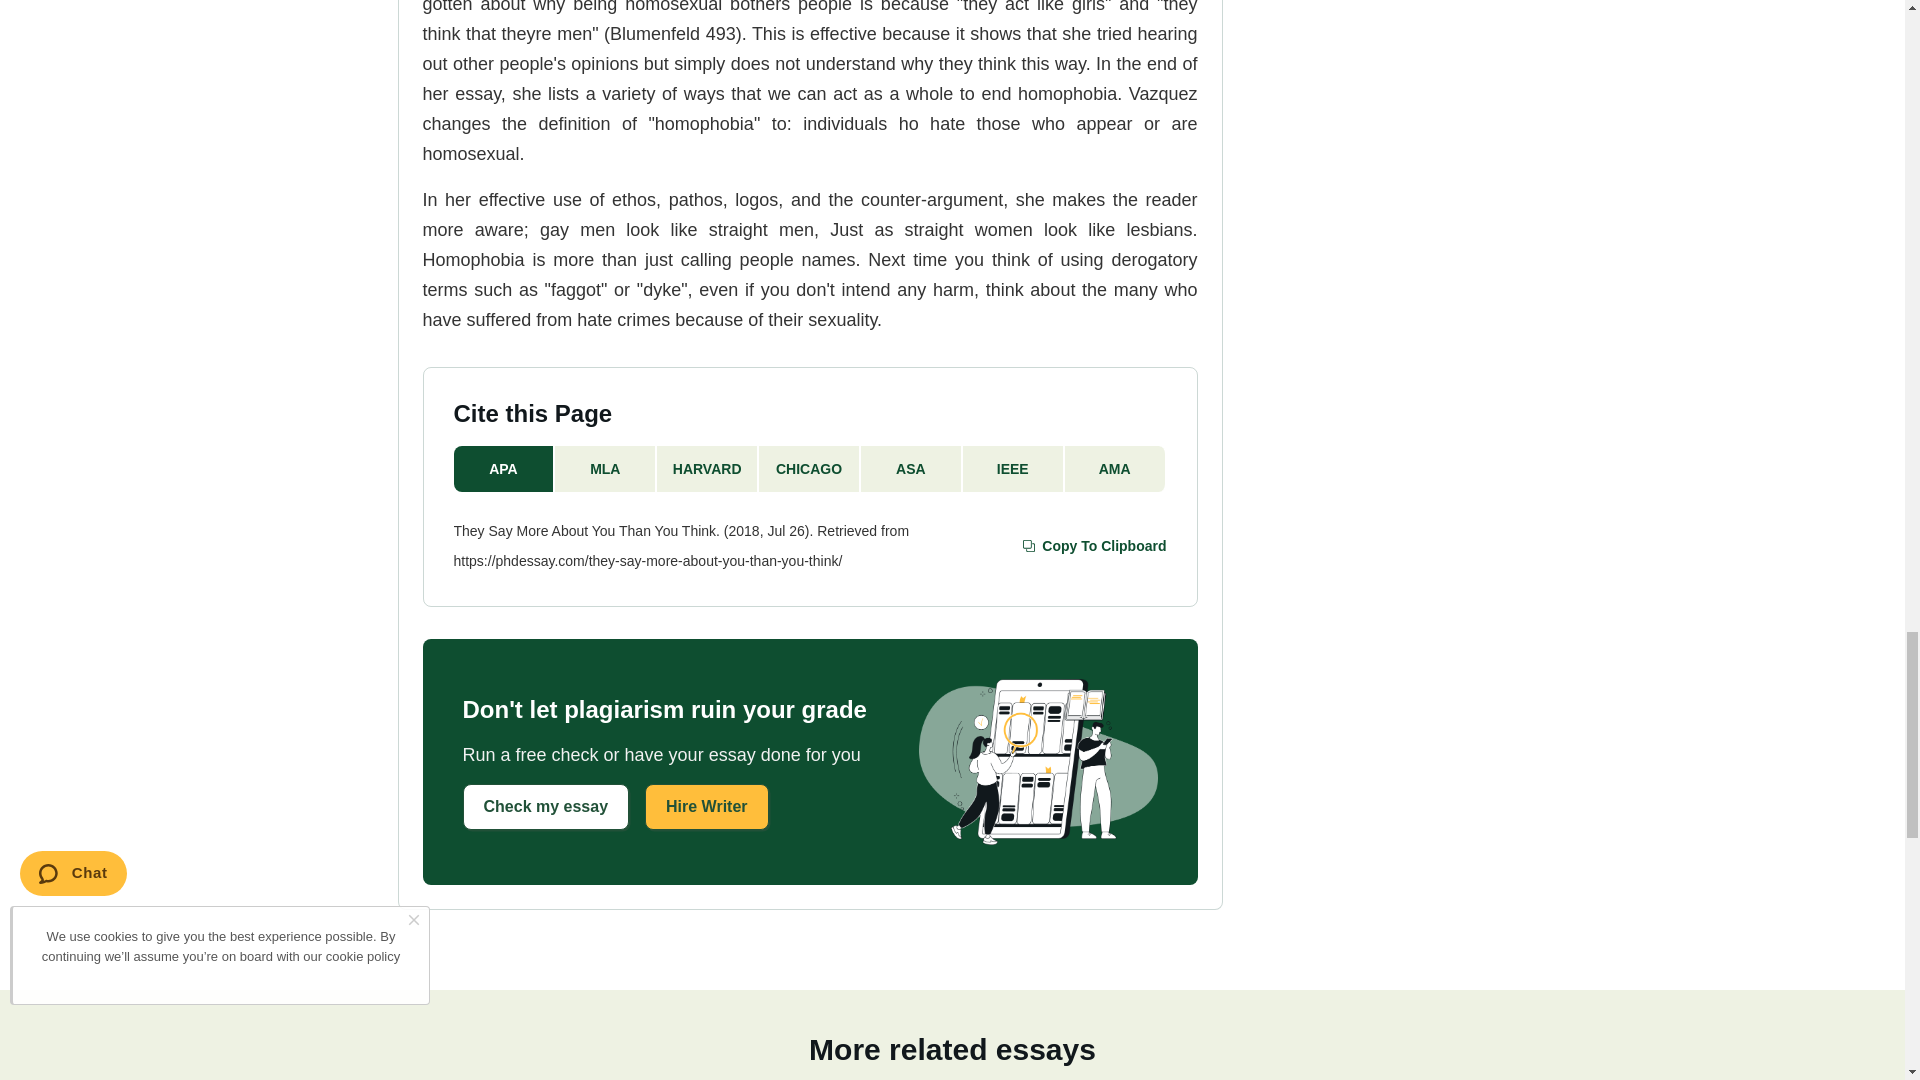  What do you see at coordinates (605, 469) in the screenshot?
I see `MLA` at bounding box center [605, 469].